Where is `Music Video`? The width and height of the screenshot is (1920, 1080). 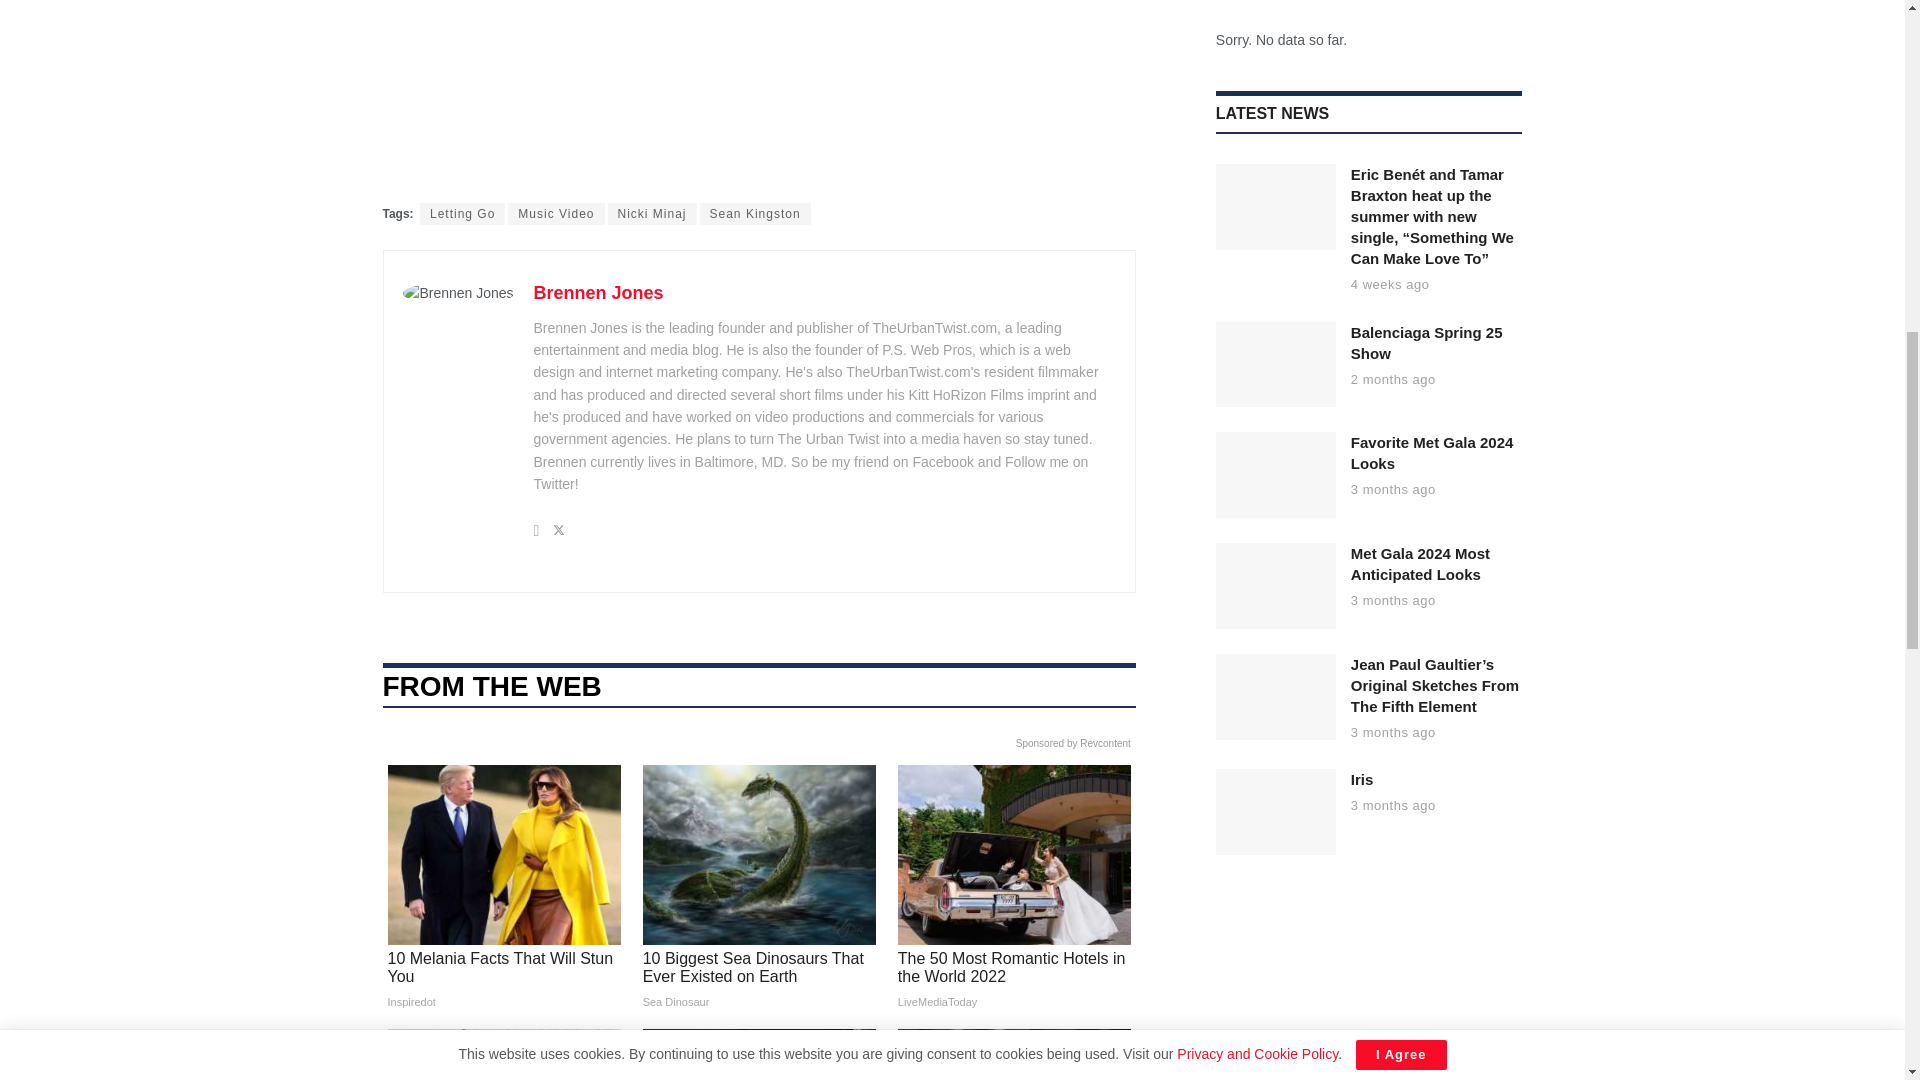 Music Video is located at coordinates (556, 214).